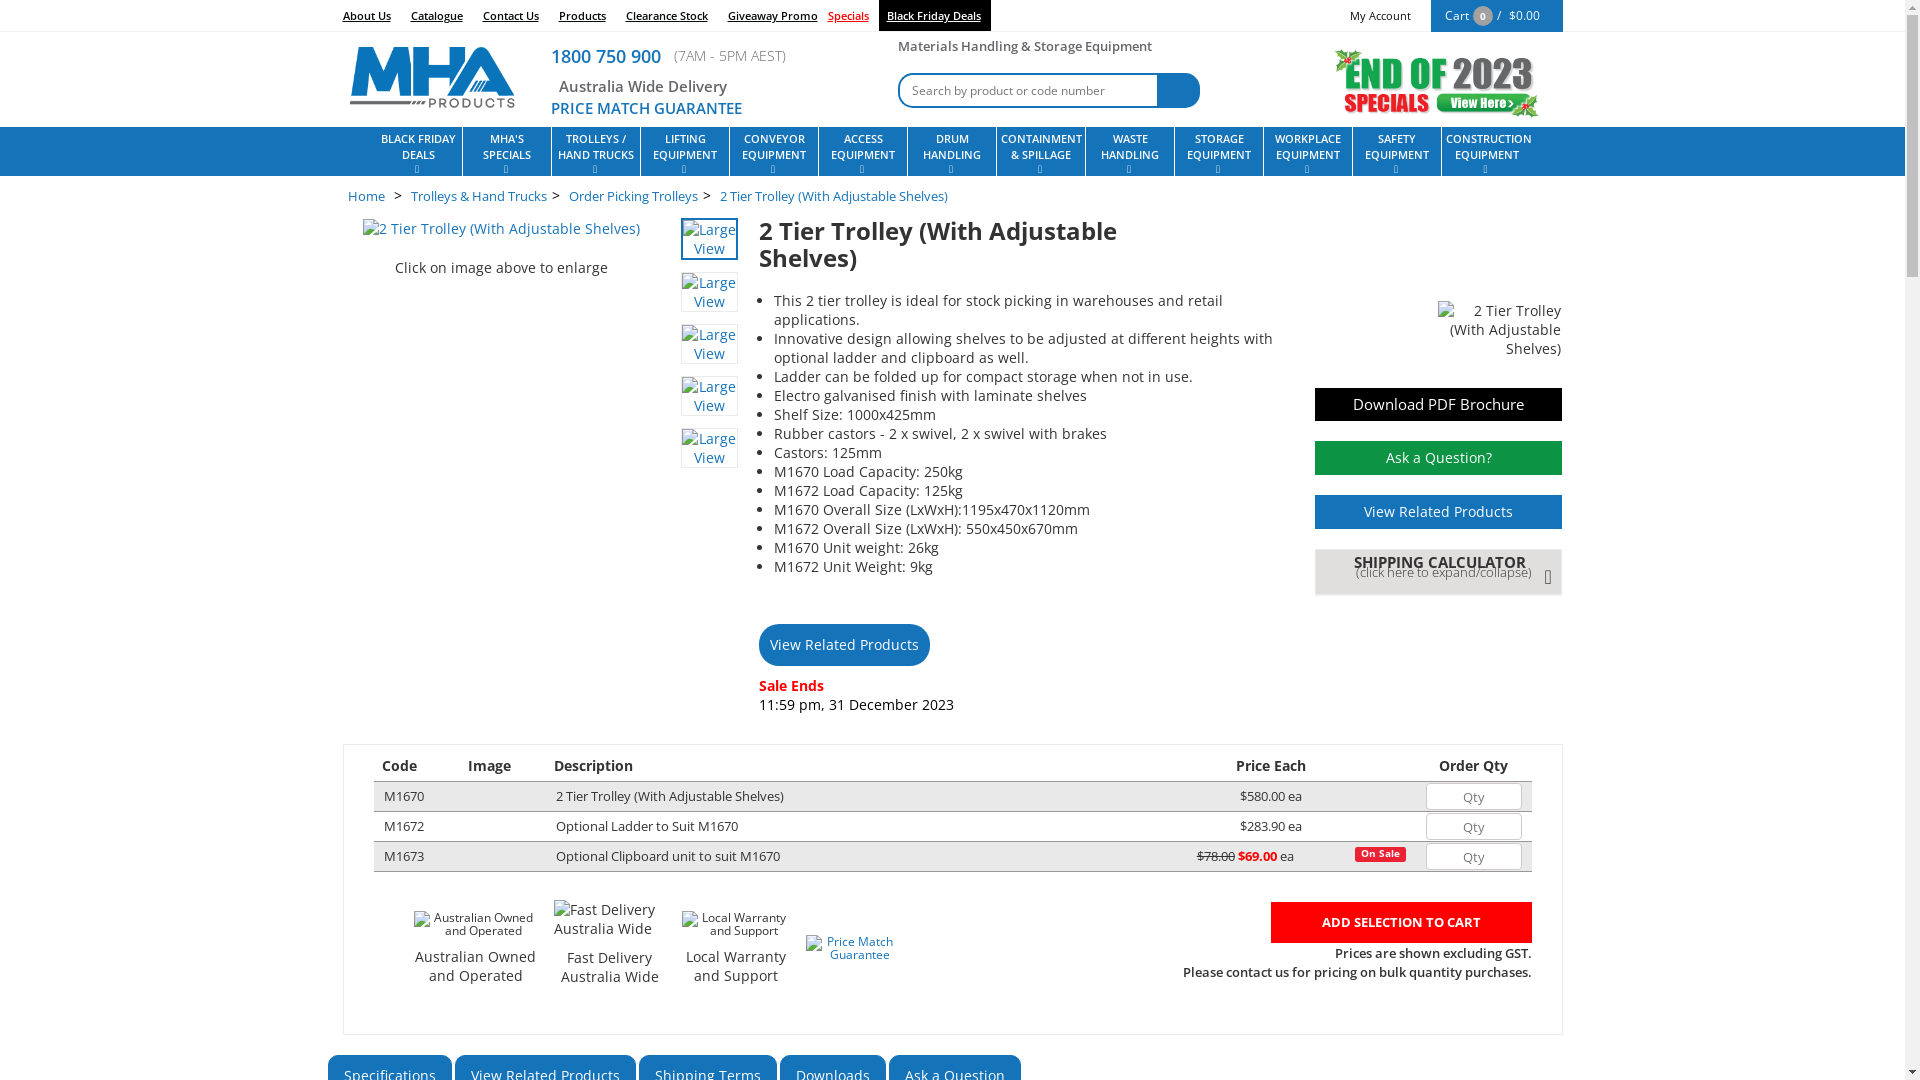  Describe the element at coordinates (1308, 152) in the screenshot. I see `WORKPLACE EQUIPMENT` at that location.